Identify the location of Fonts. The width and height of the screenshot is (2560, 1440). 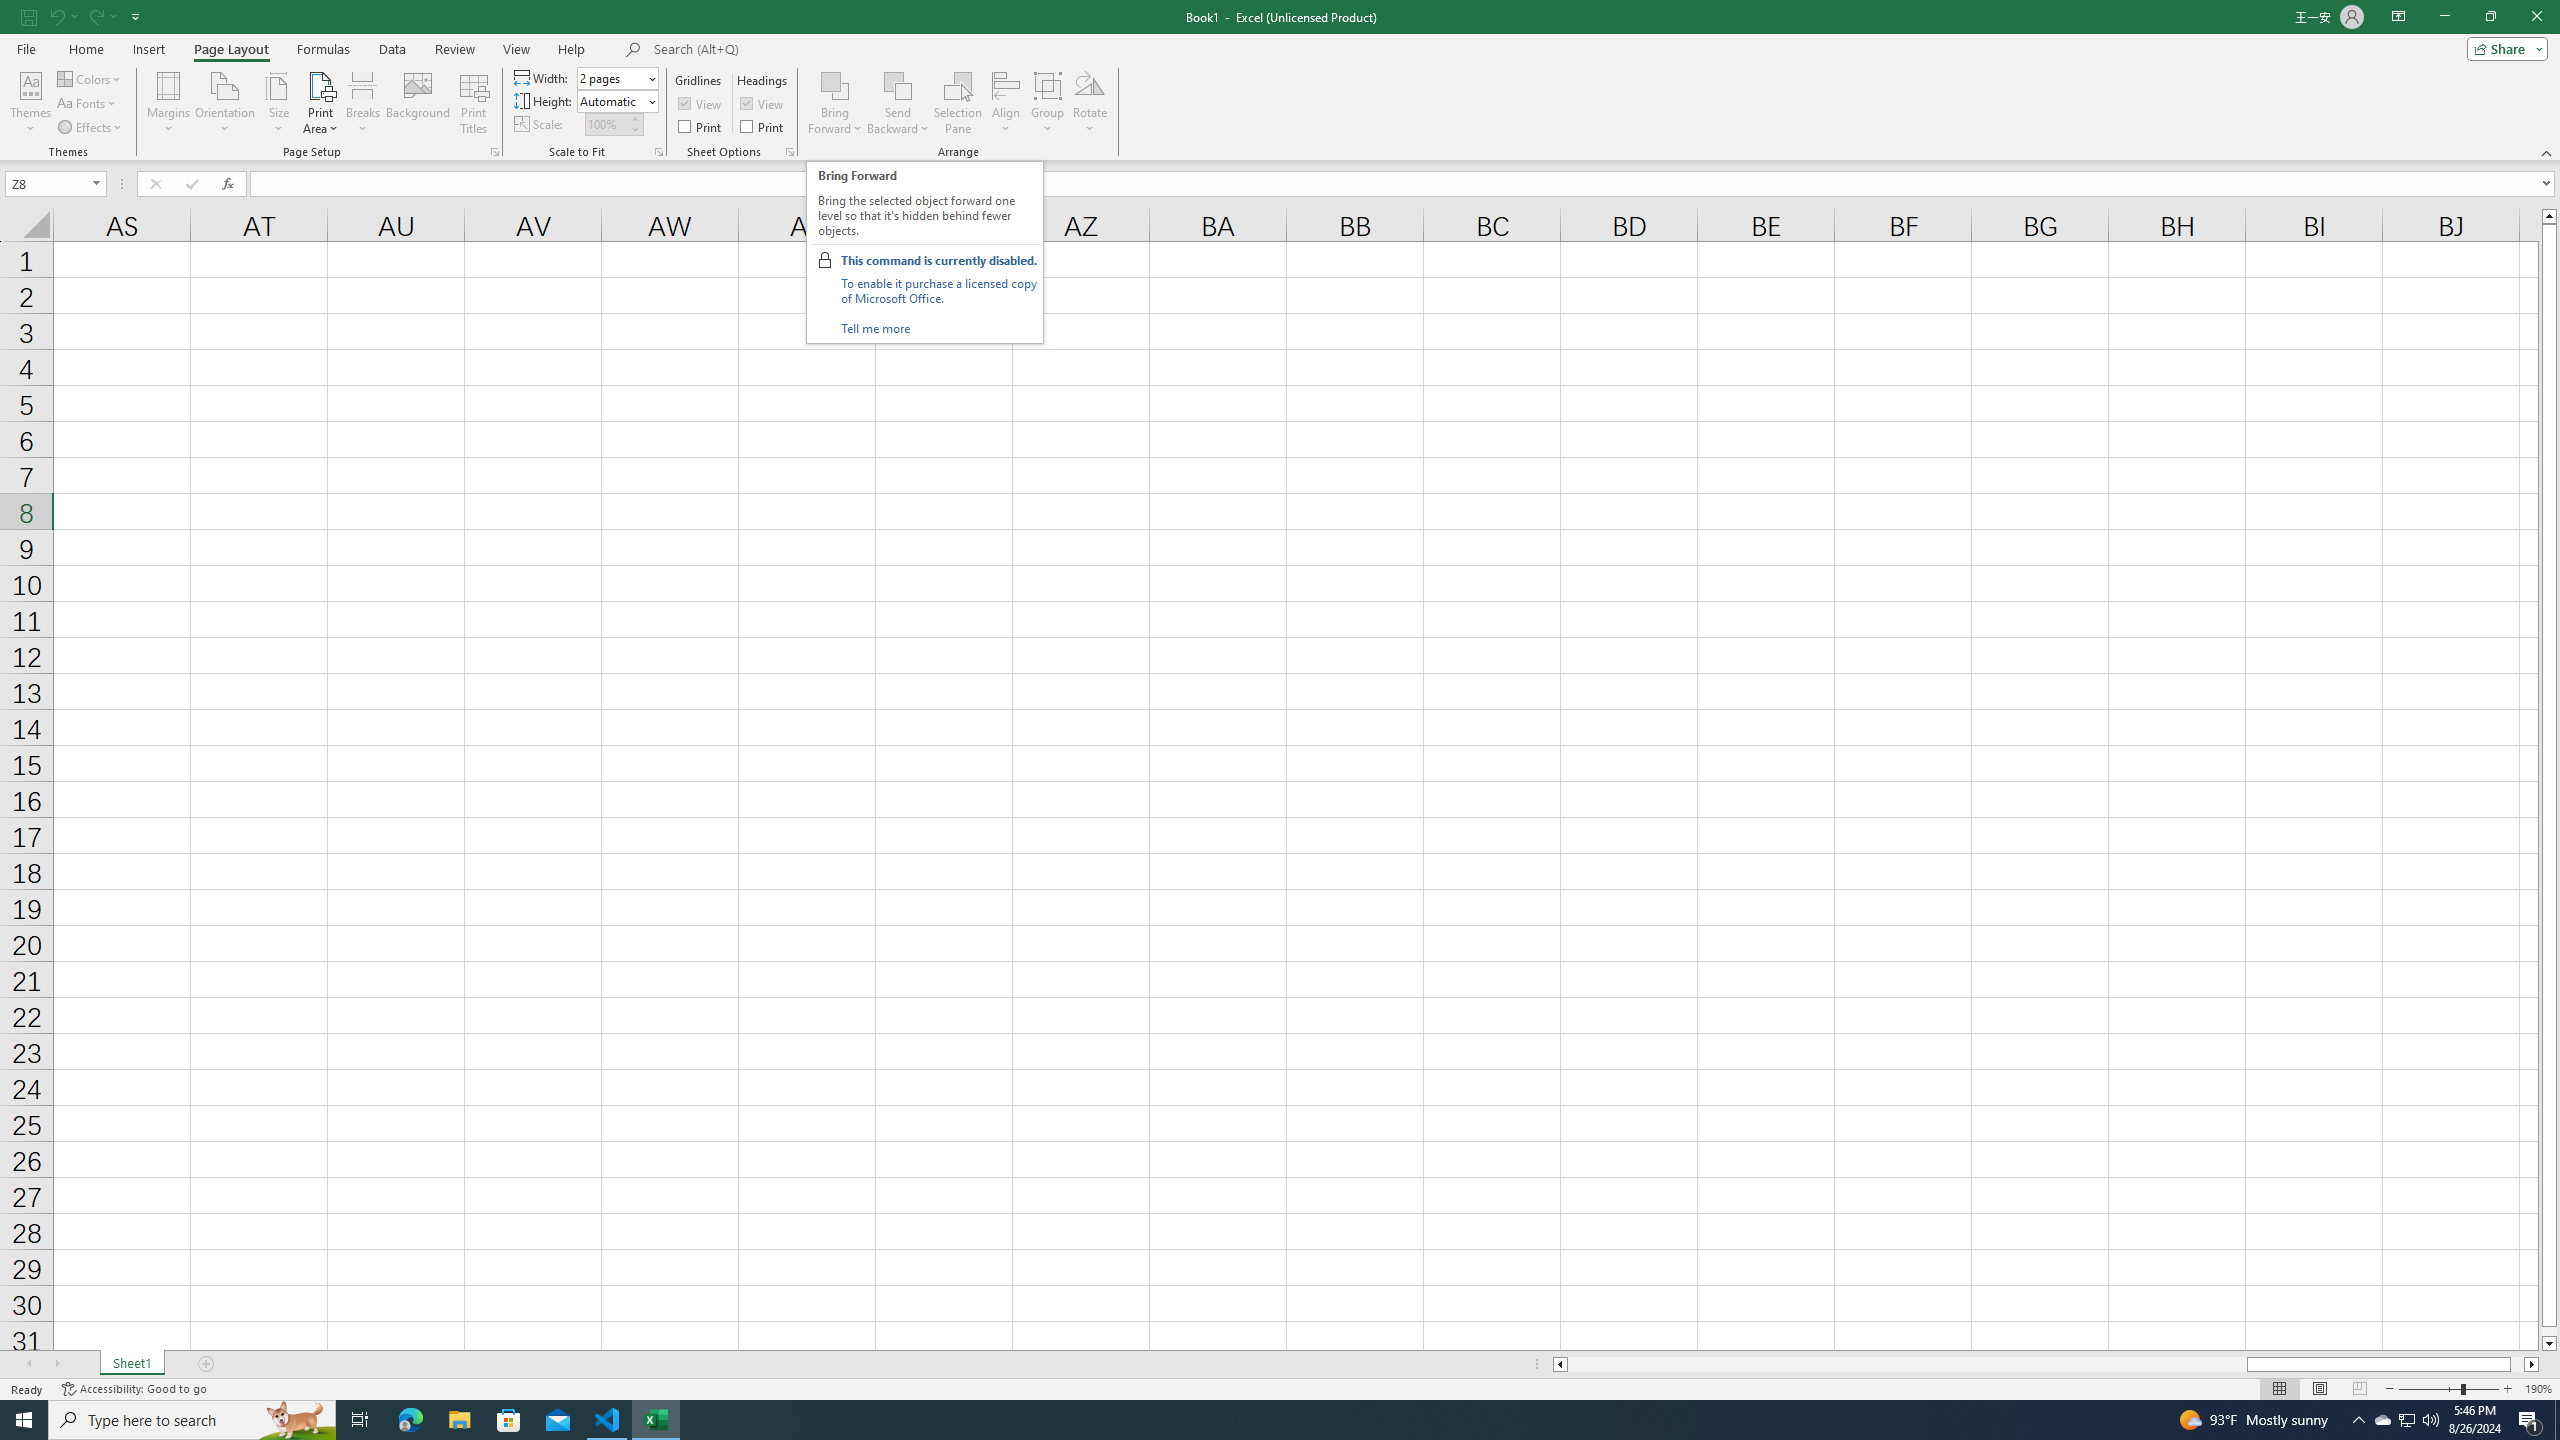
(88, 104).